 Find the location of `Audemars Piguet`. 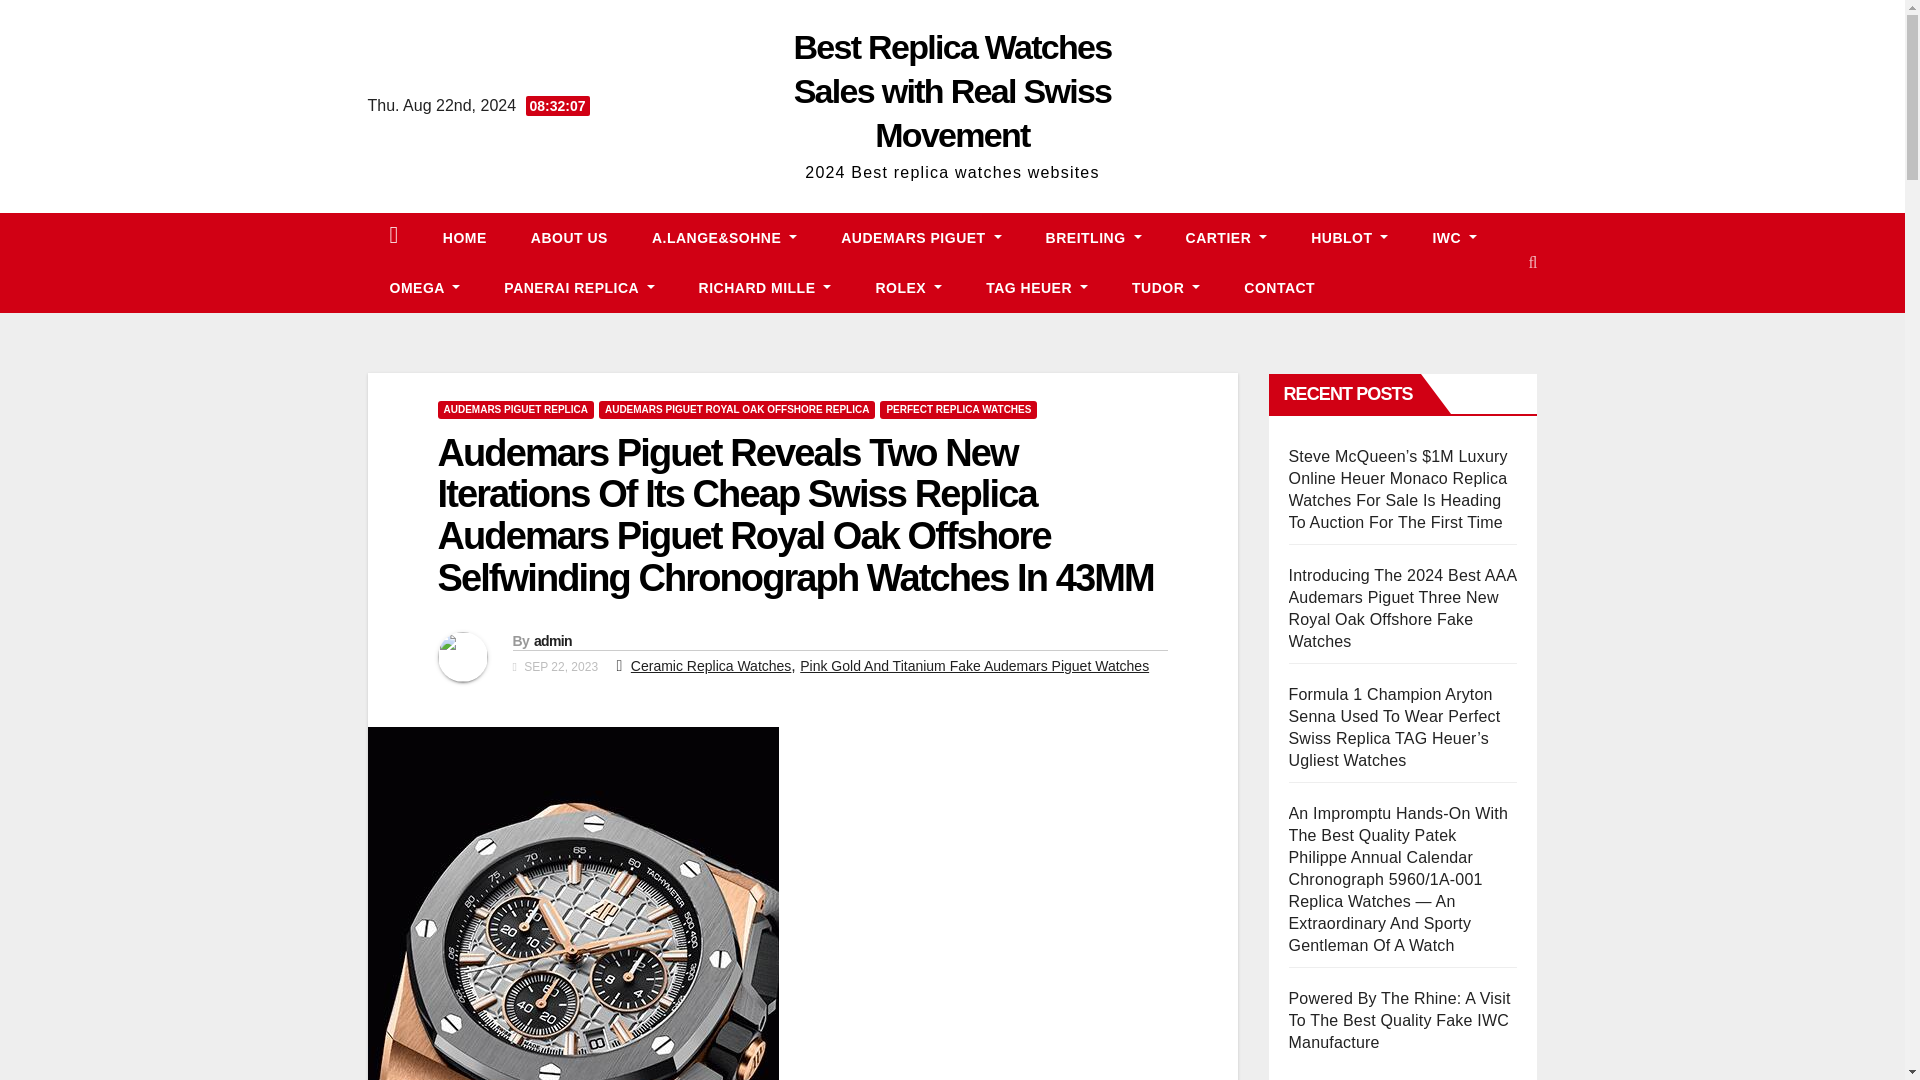

Audemars Piguet is located at coordinates (921, 238).